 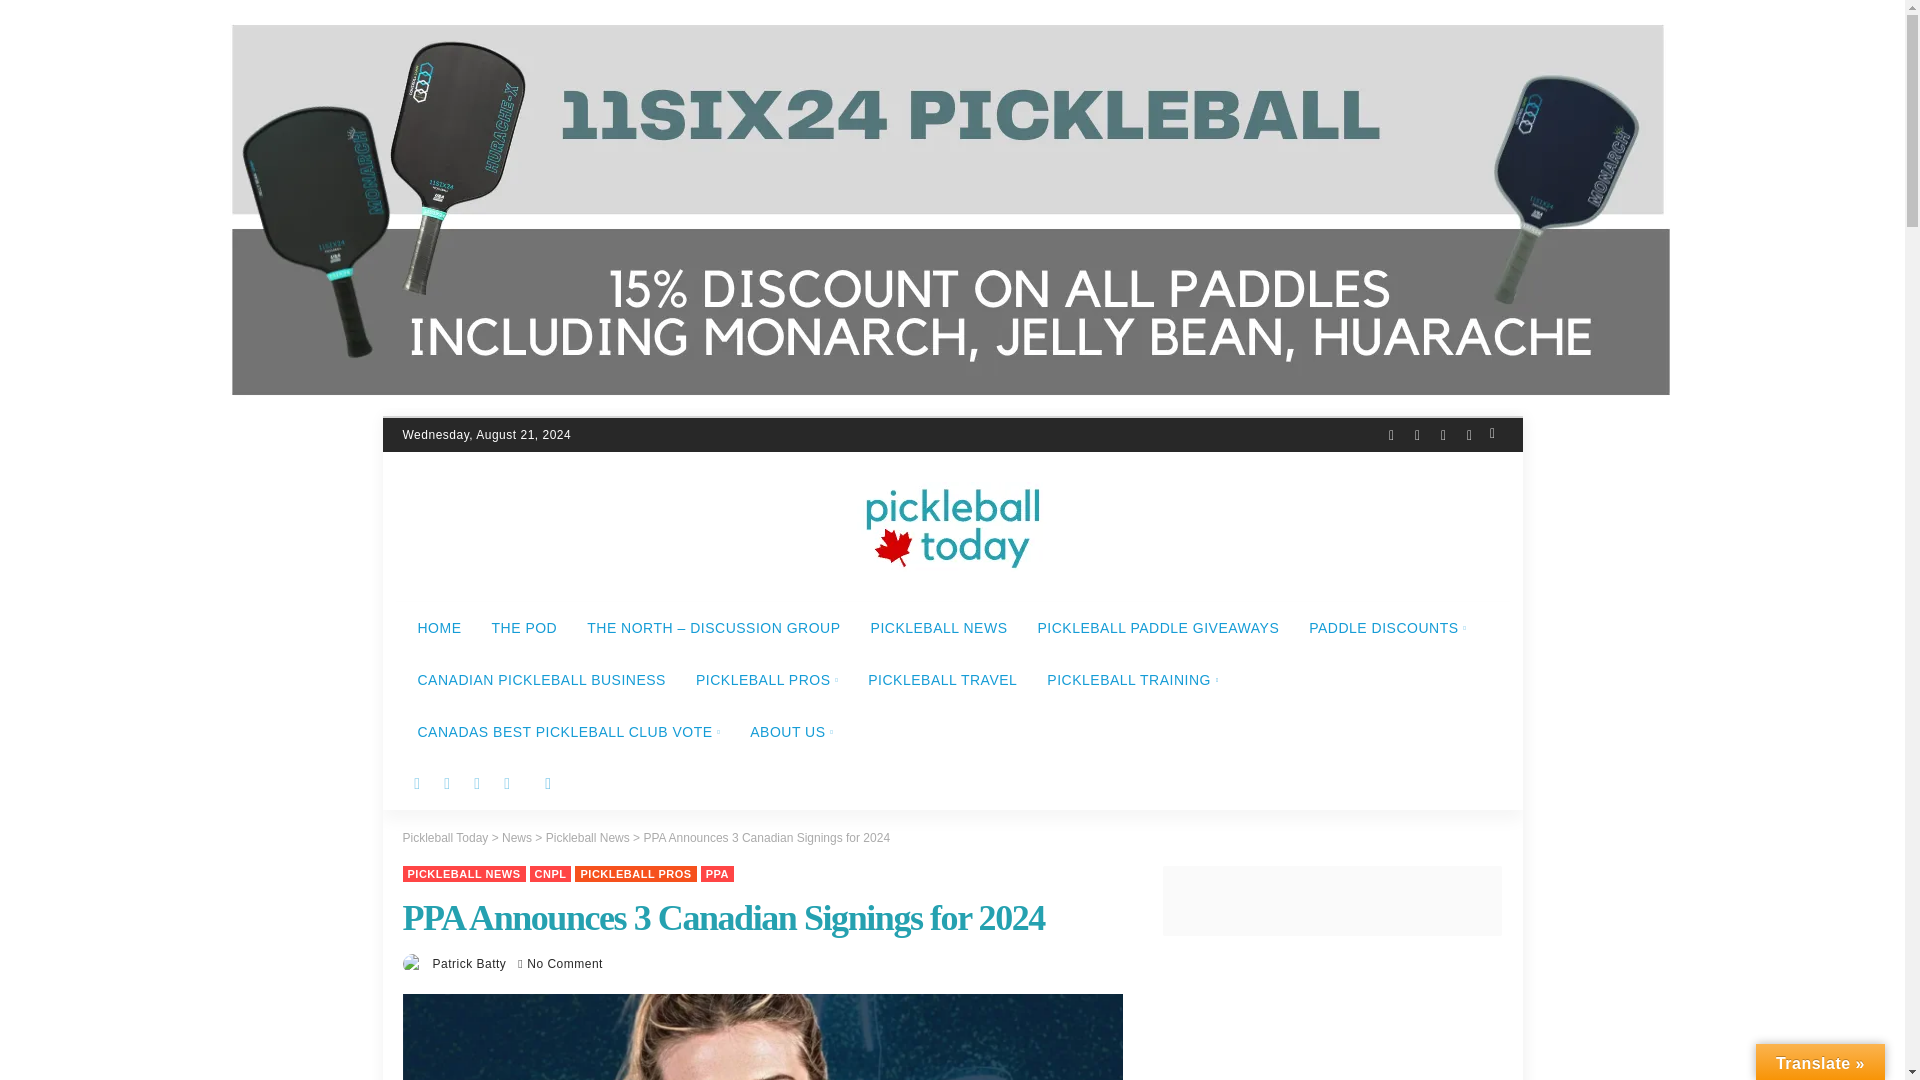 What do you see at coordinates (1158, 628) in the screenshot?
I see `PICKLEBALL PADDLE GIVEAWAYS` at bounding box center [1158, 628].